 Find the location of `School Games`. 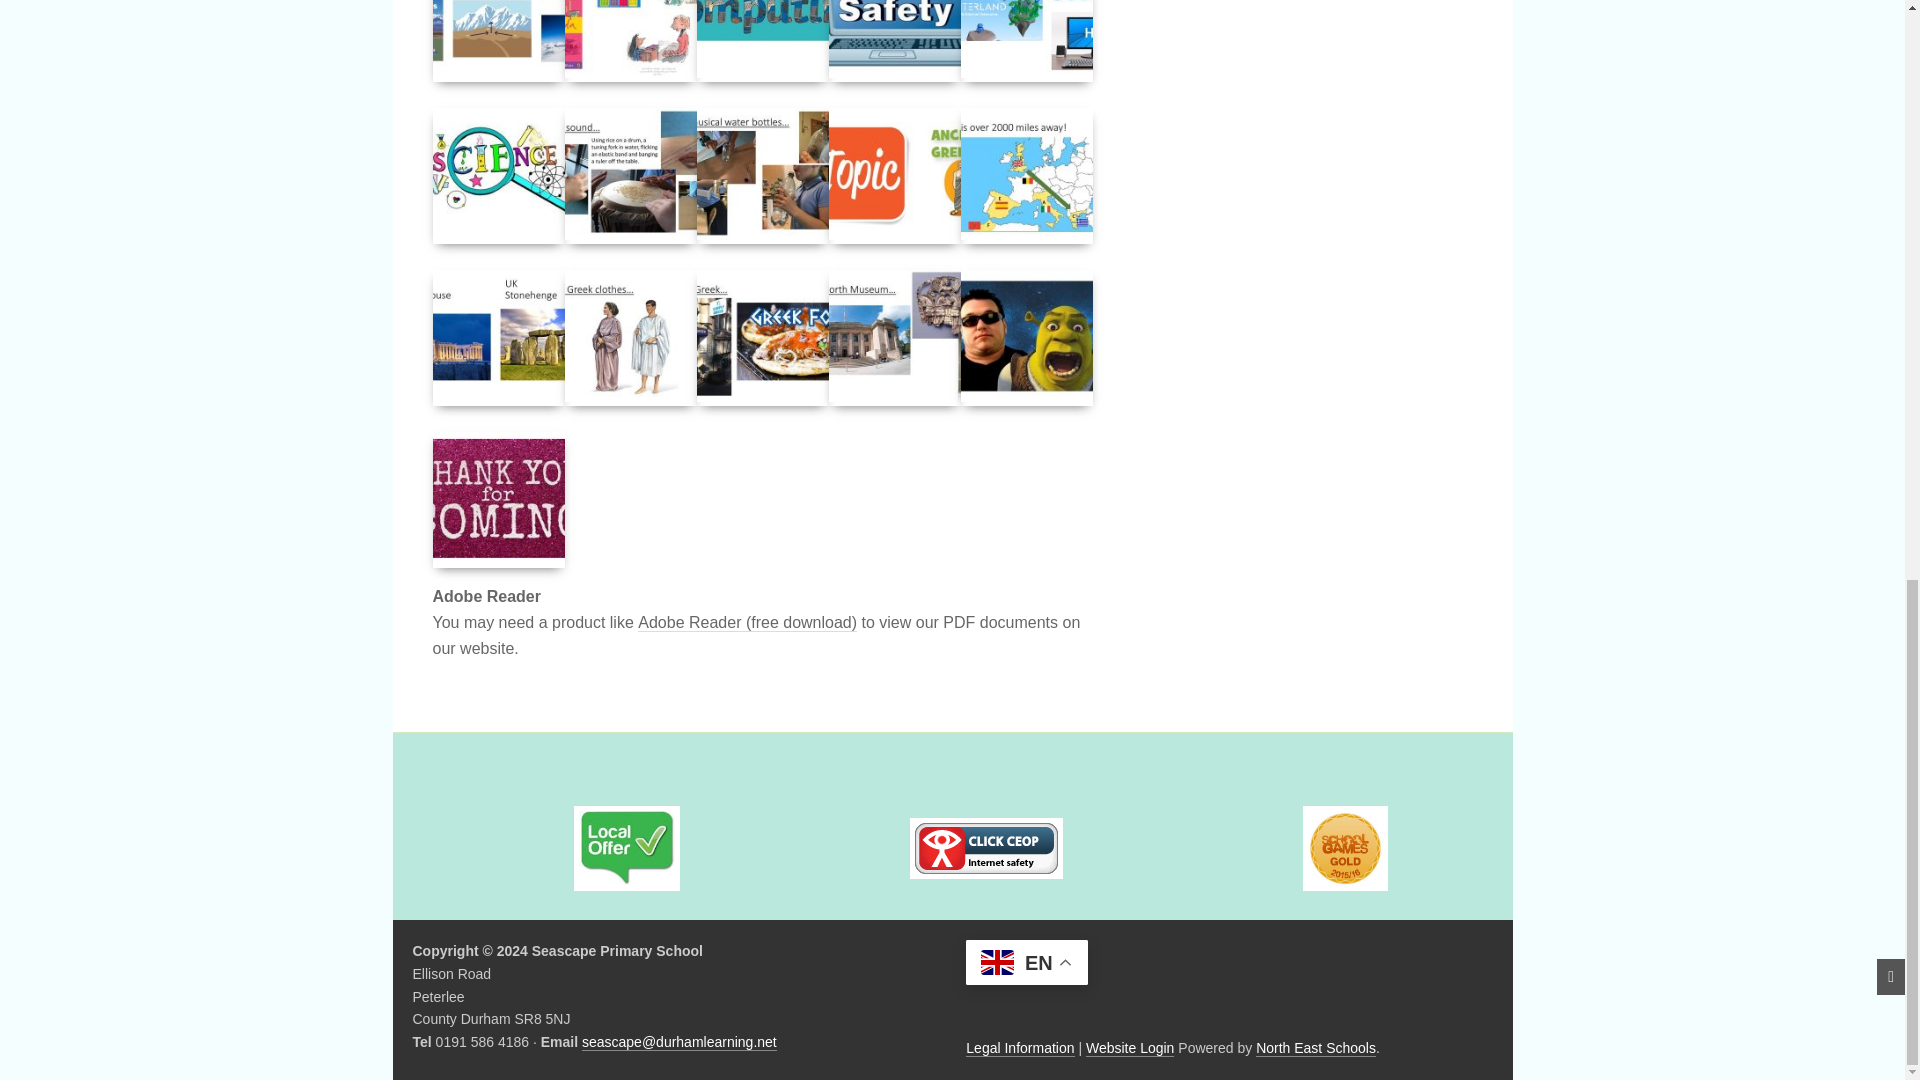

School Games is located at coordinates (1344, 848).